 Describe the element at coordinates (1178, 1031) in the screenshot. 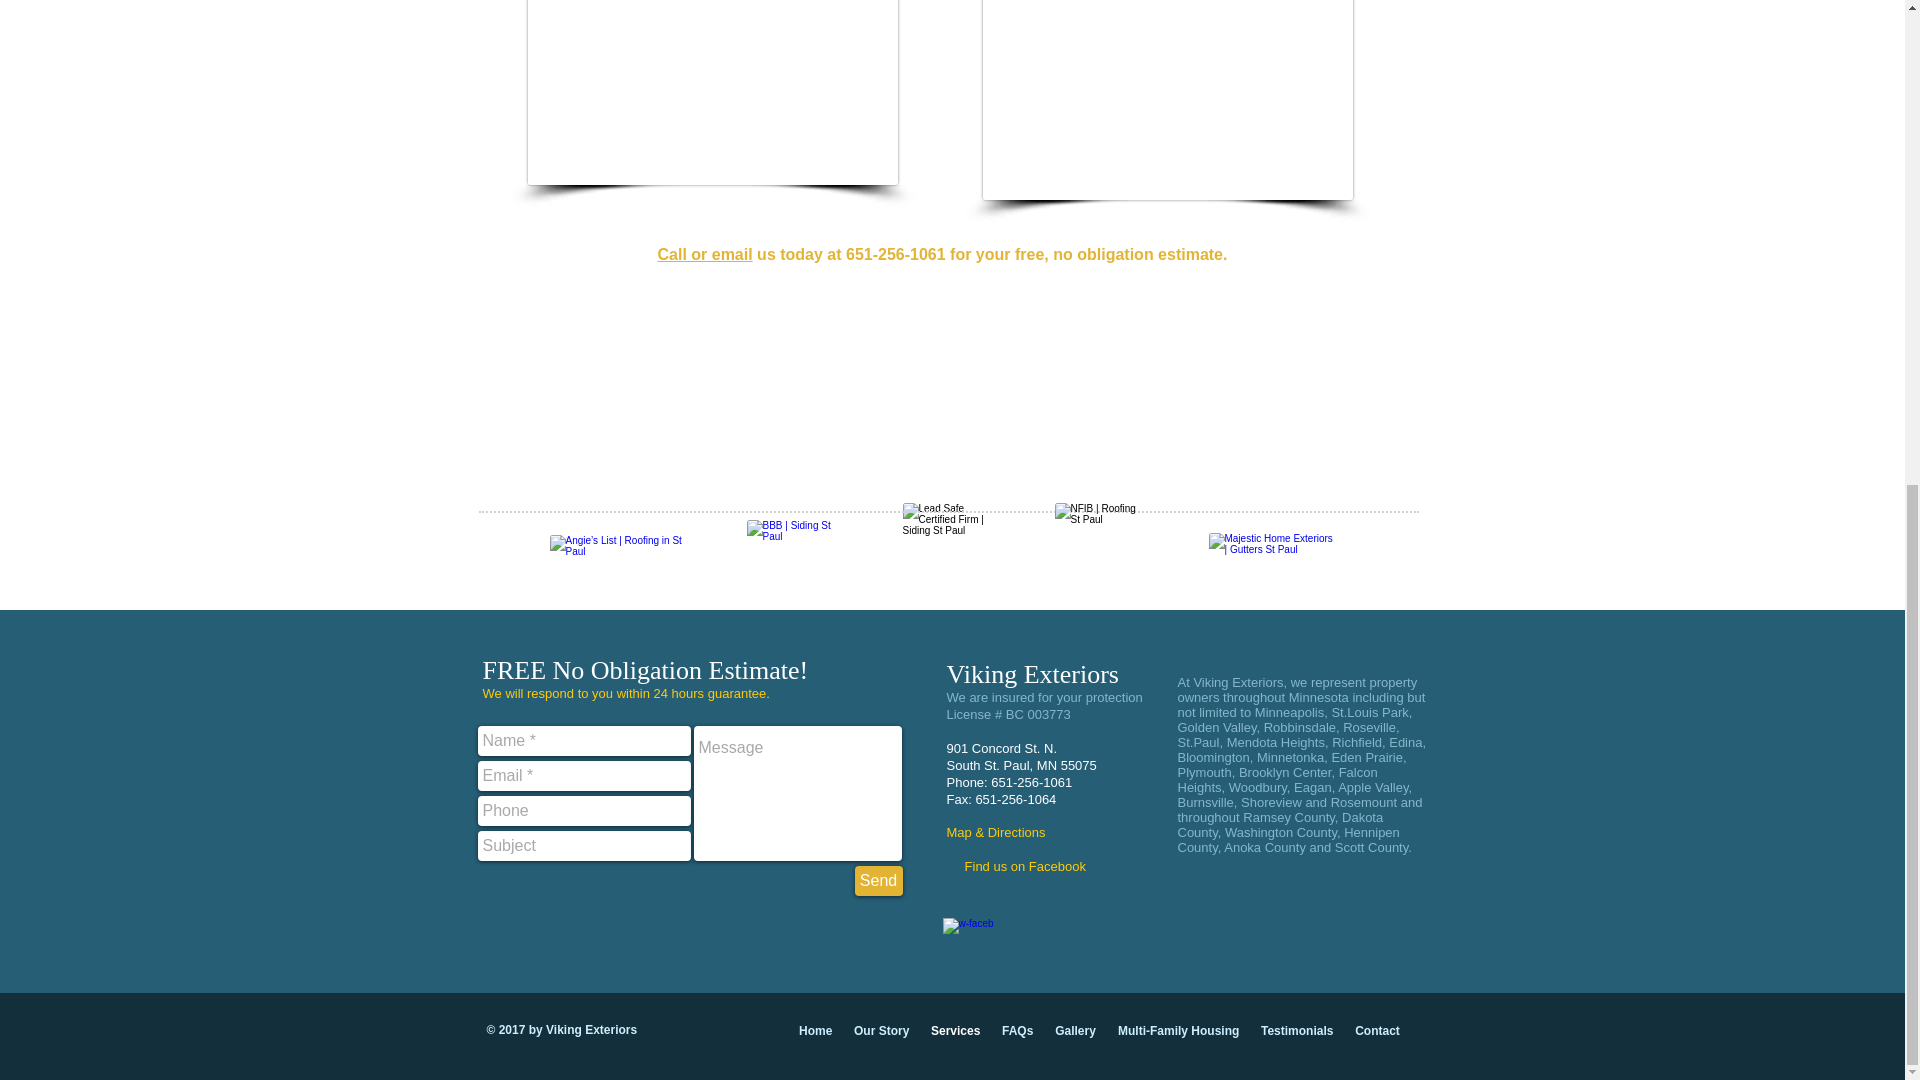

I see `Multi-Family Housing` at that location.